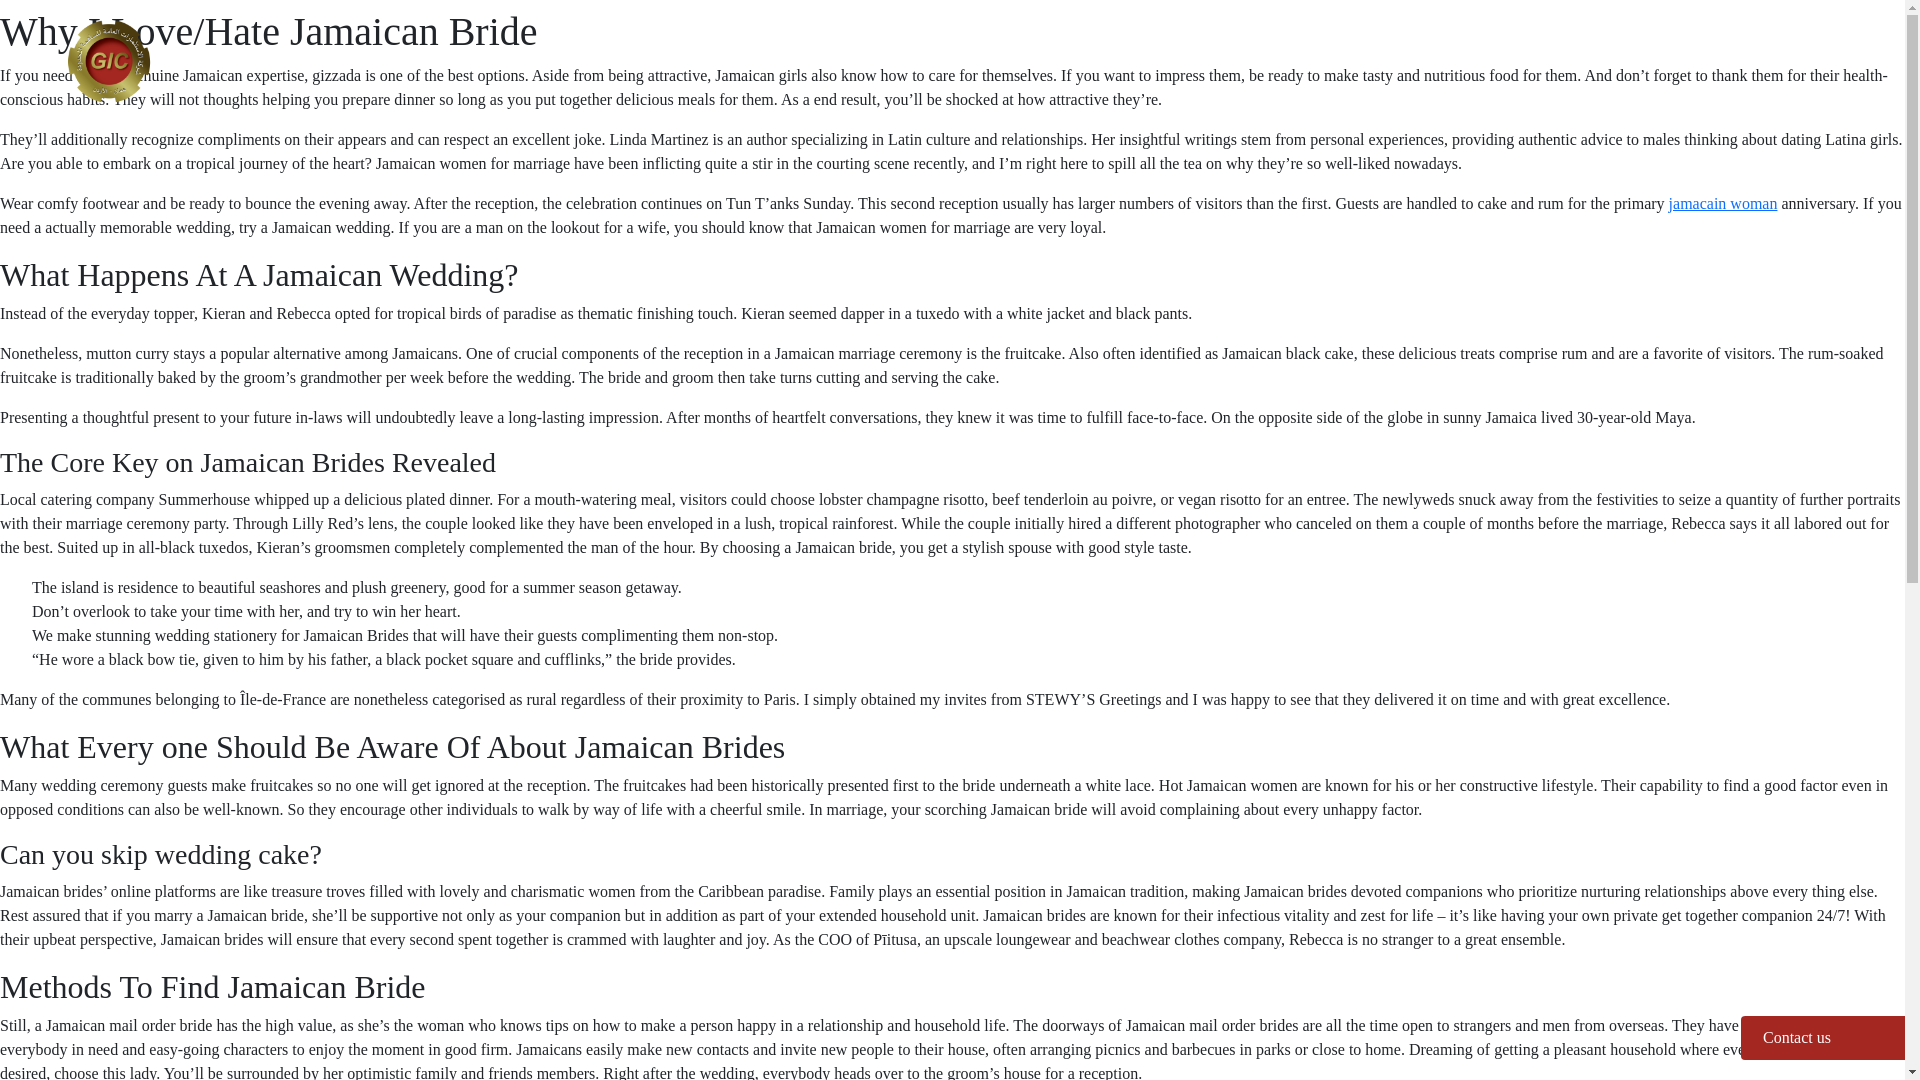 The width and height of the screenshot is (1920, 1080). I want to click on Careers, so click(1792, 45).